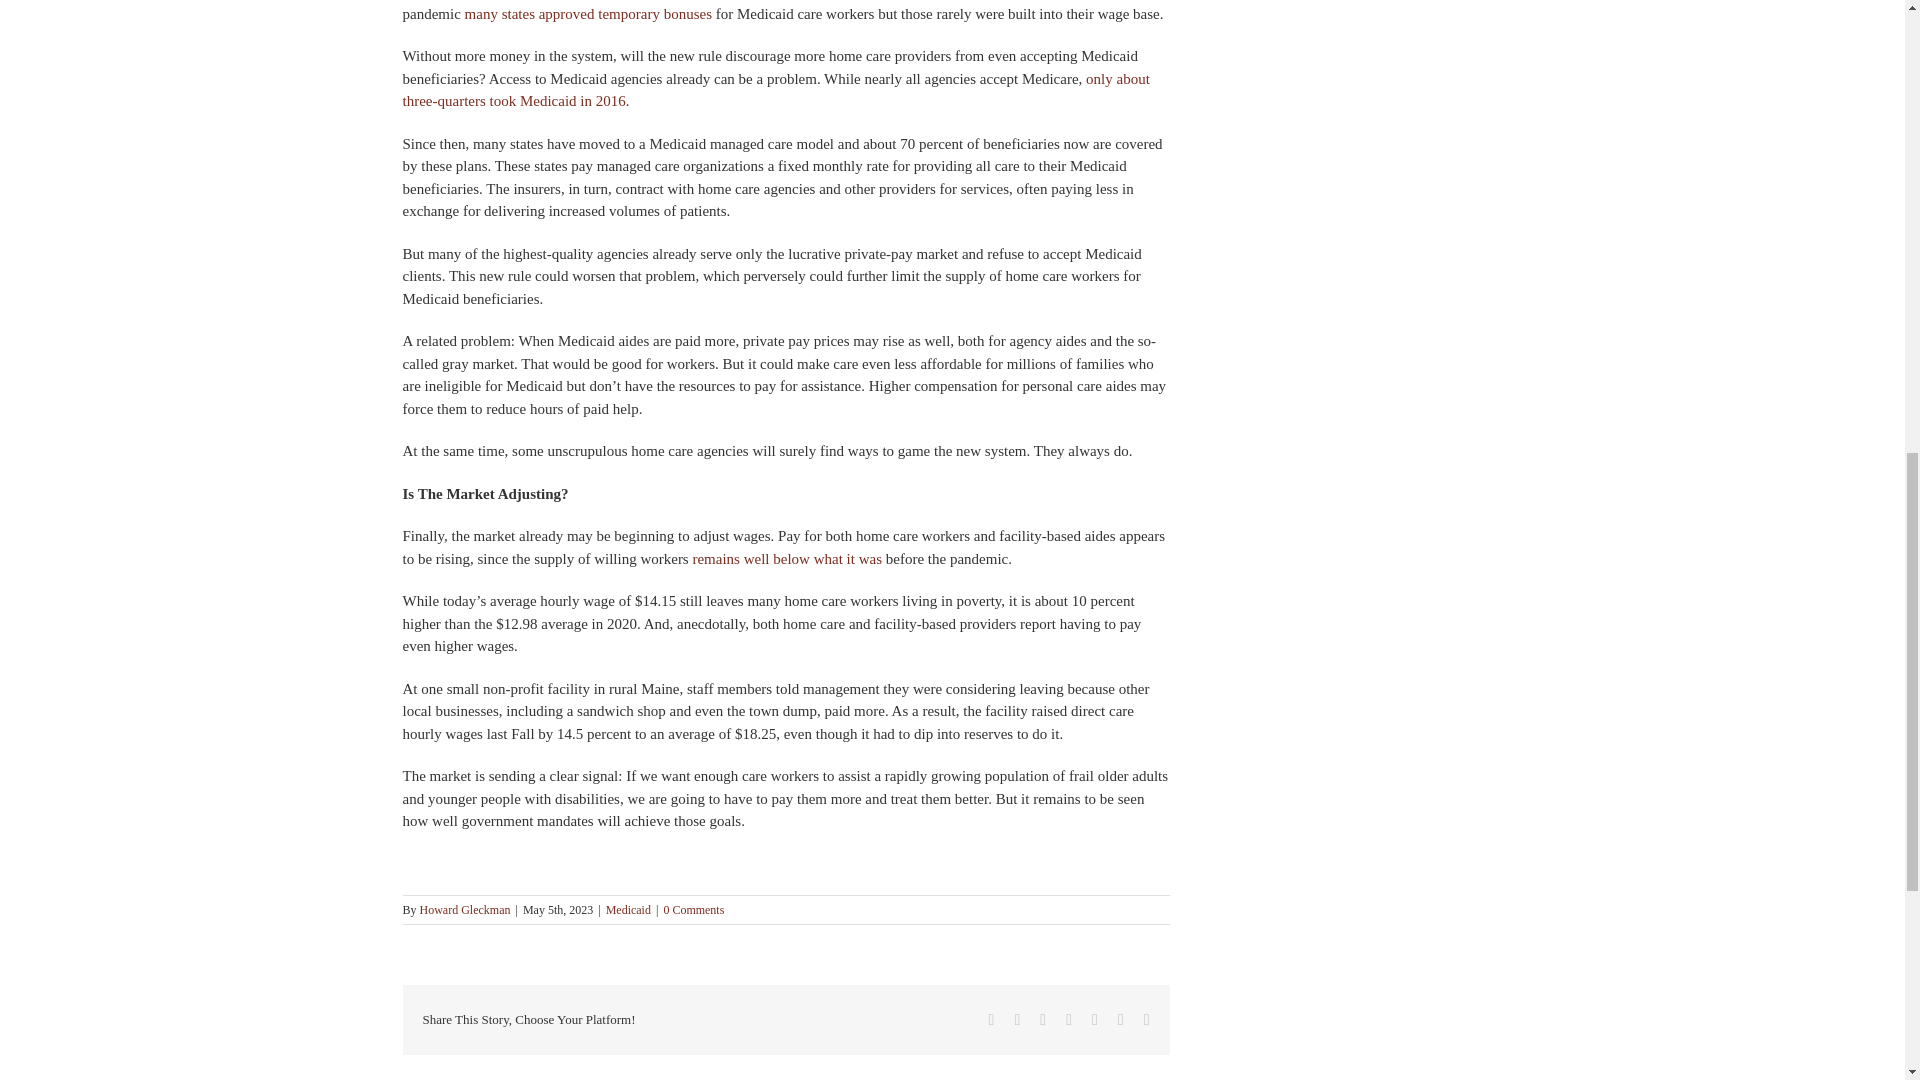 This screenshot has width=1920, height=1080. I want to click on Posts by Howard Gleckman, so click(465, 909).